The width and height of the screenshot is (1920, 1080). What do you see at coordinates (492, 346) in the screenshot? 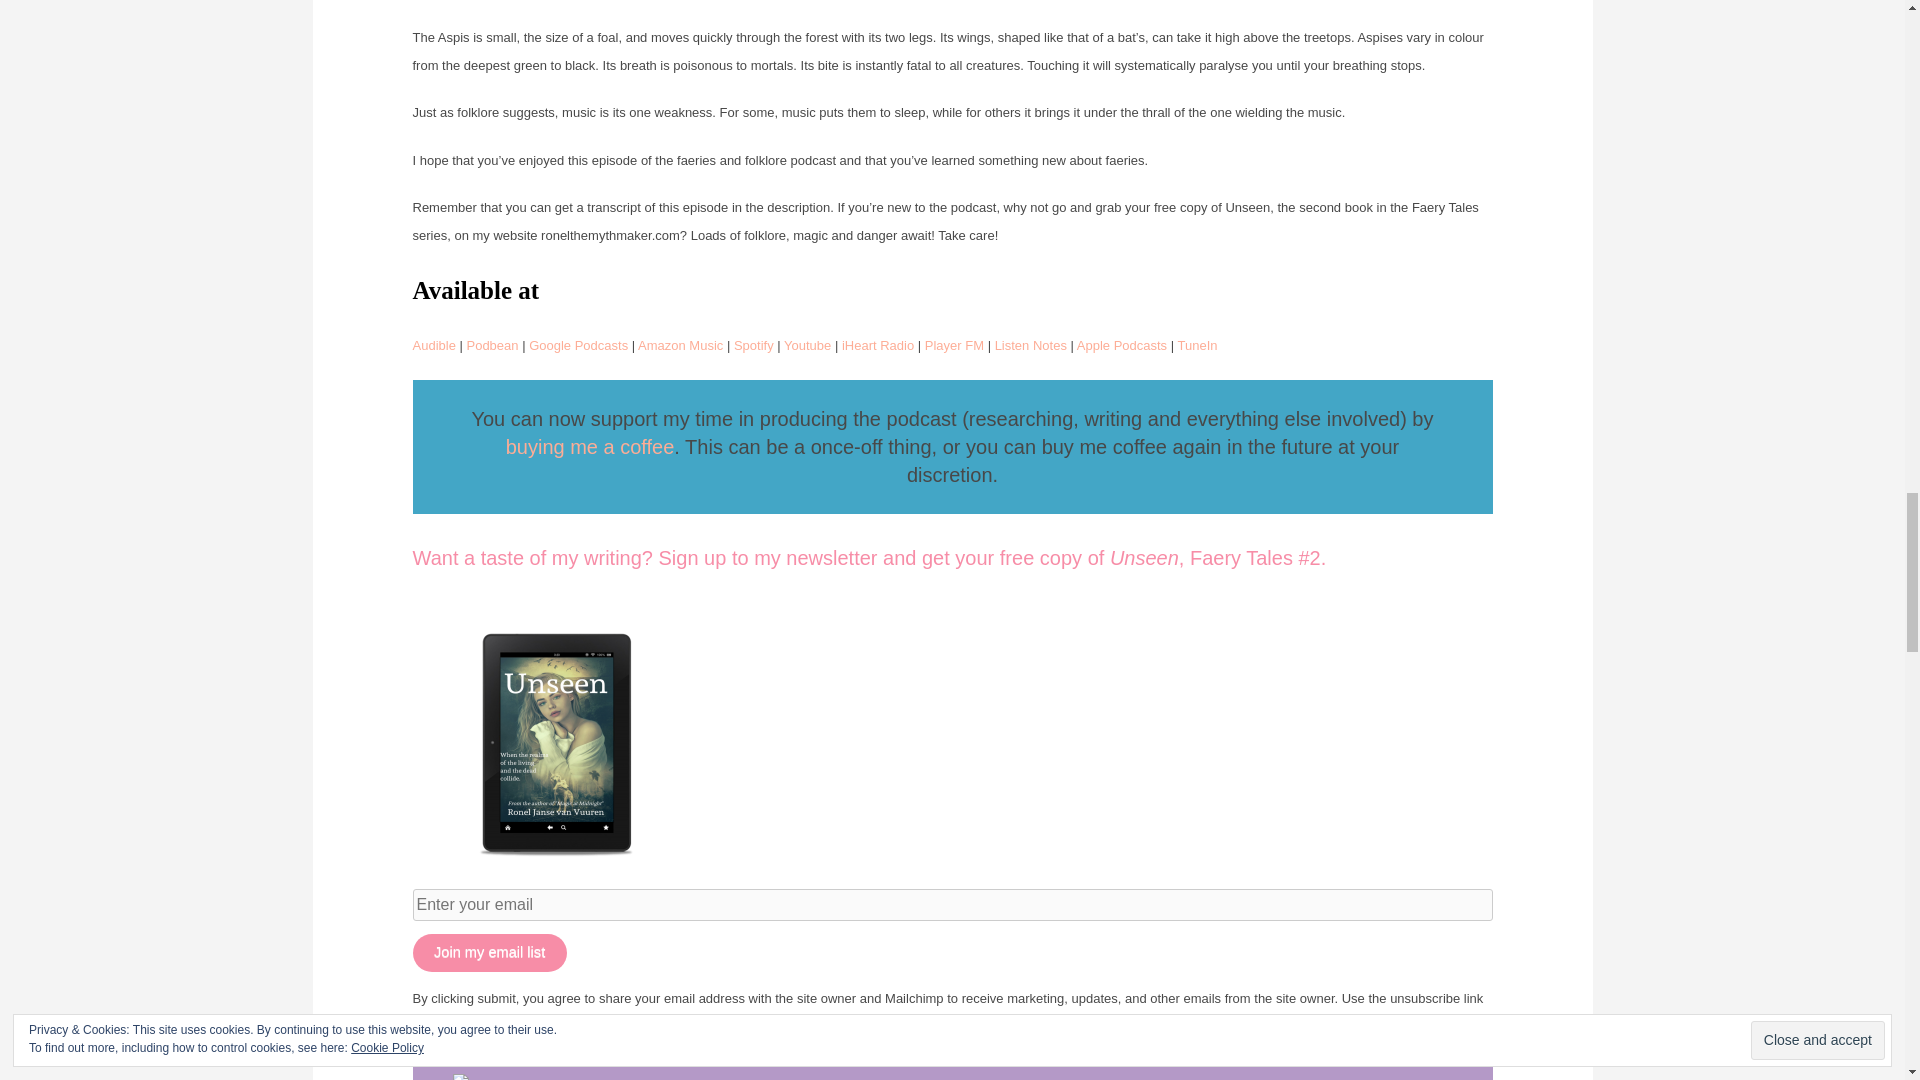
I see `Podbean` at bounding box center [492, 346].